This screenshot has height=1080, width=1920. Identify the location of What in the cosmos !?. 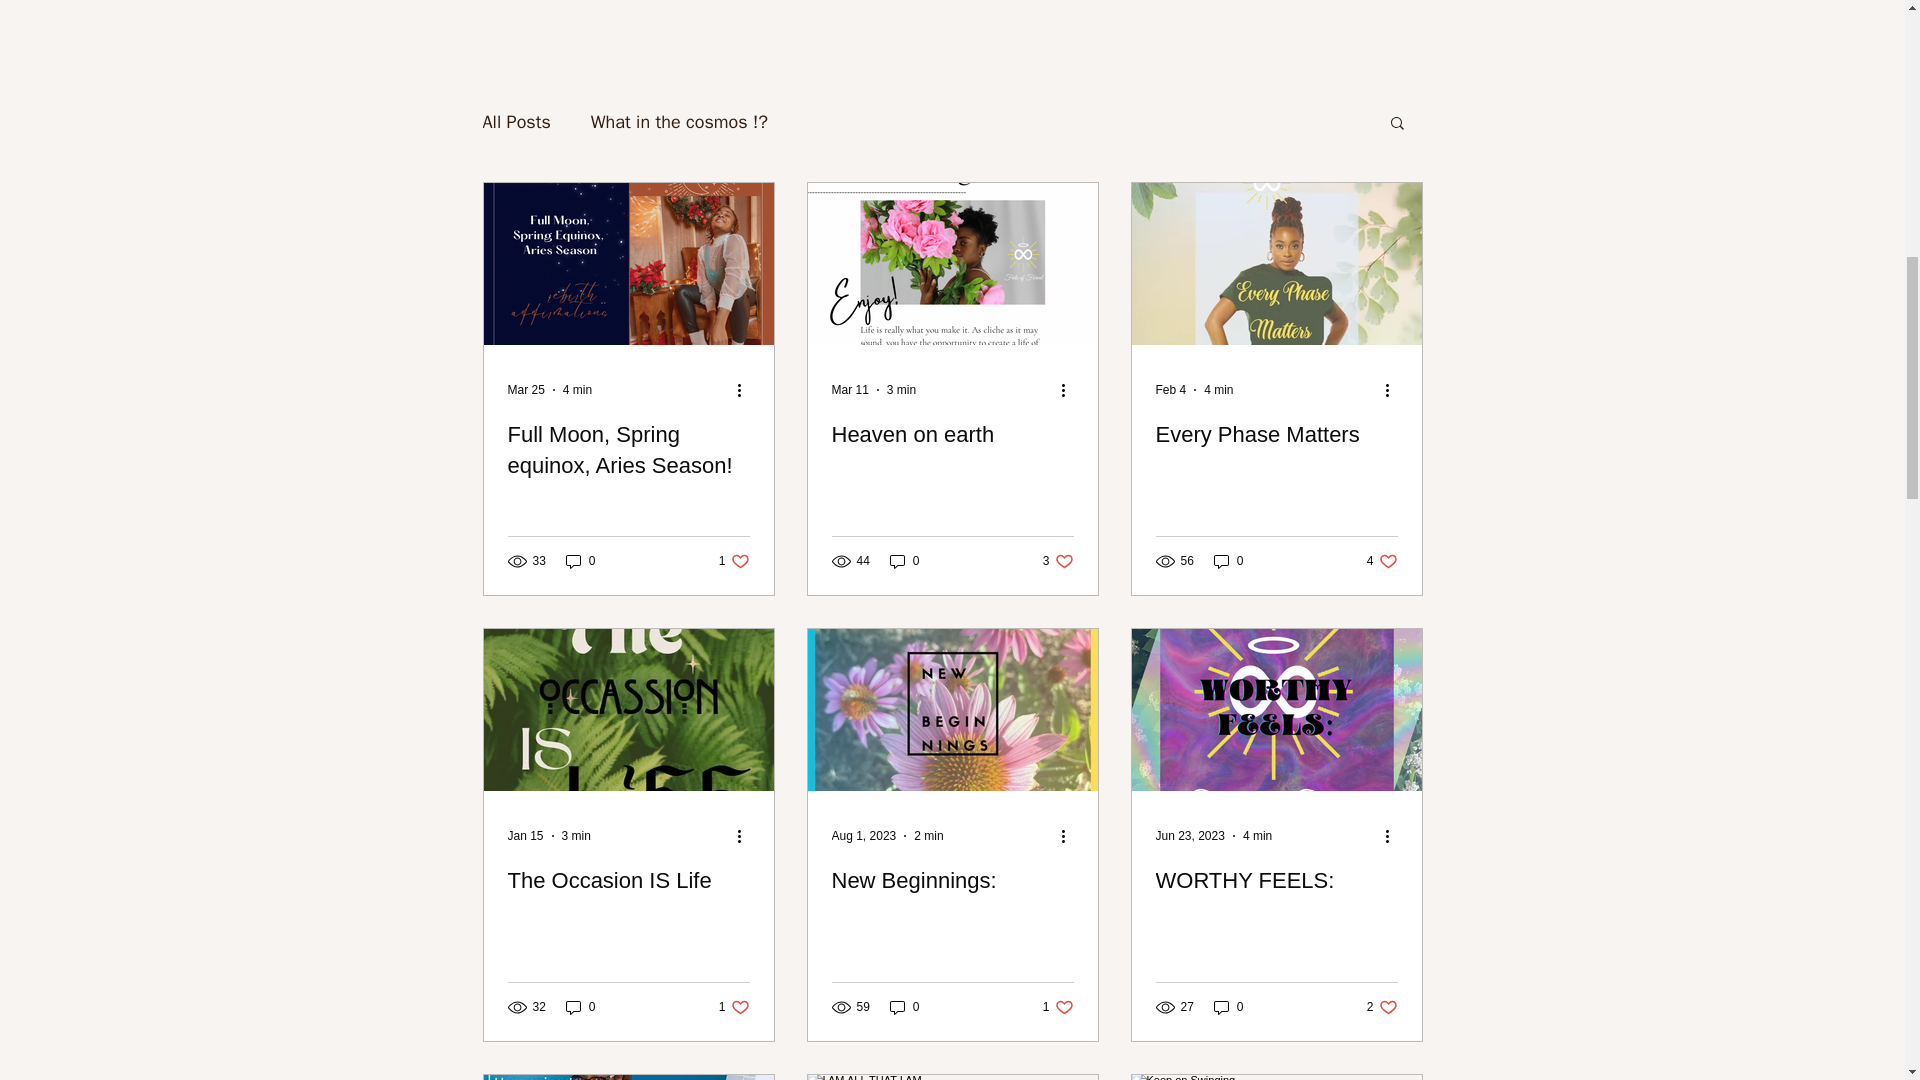
(952, 882).